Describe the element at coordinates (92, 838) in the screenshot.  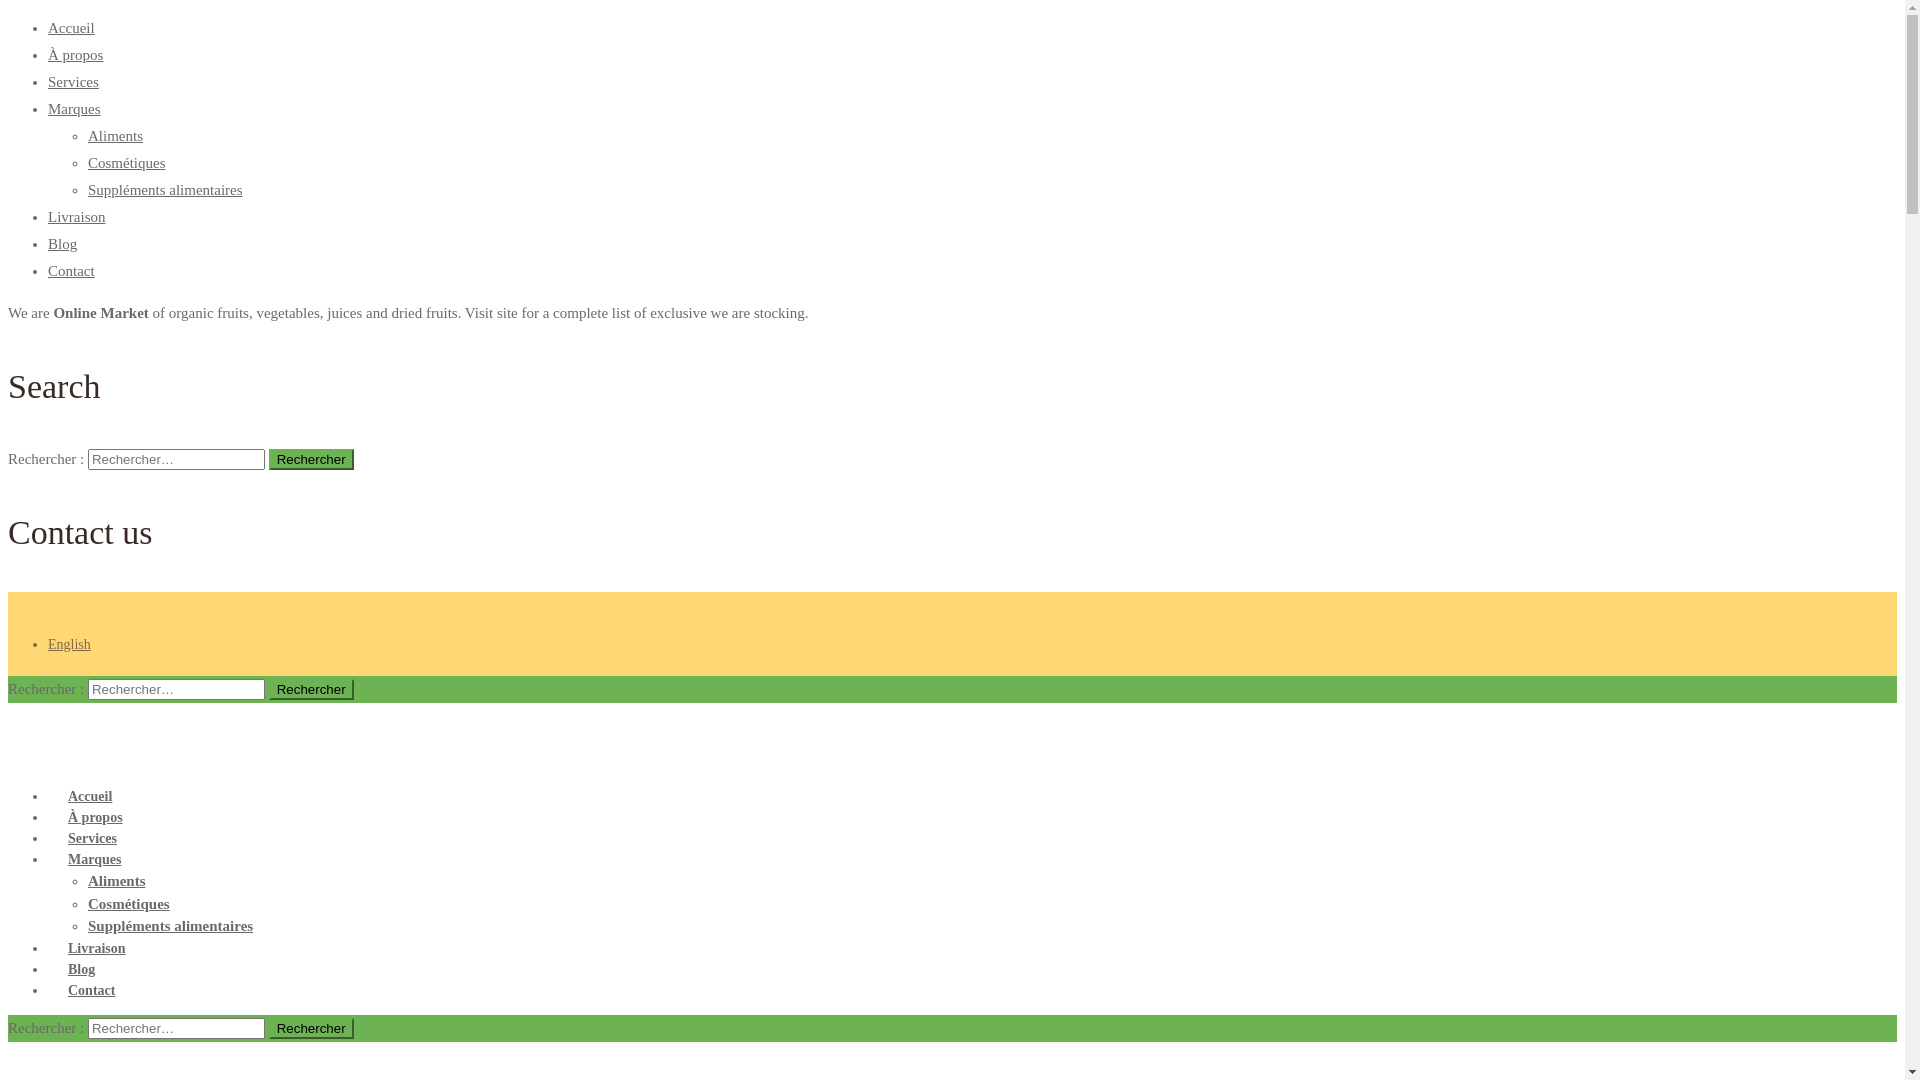
I see `Services` at that location.